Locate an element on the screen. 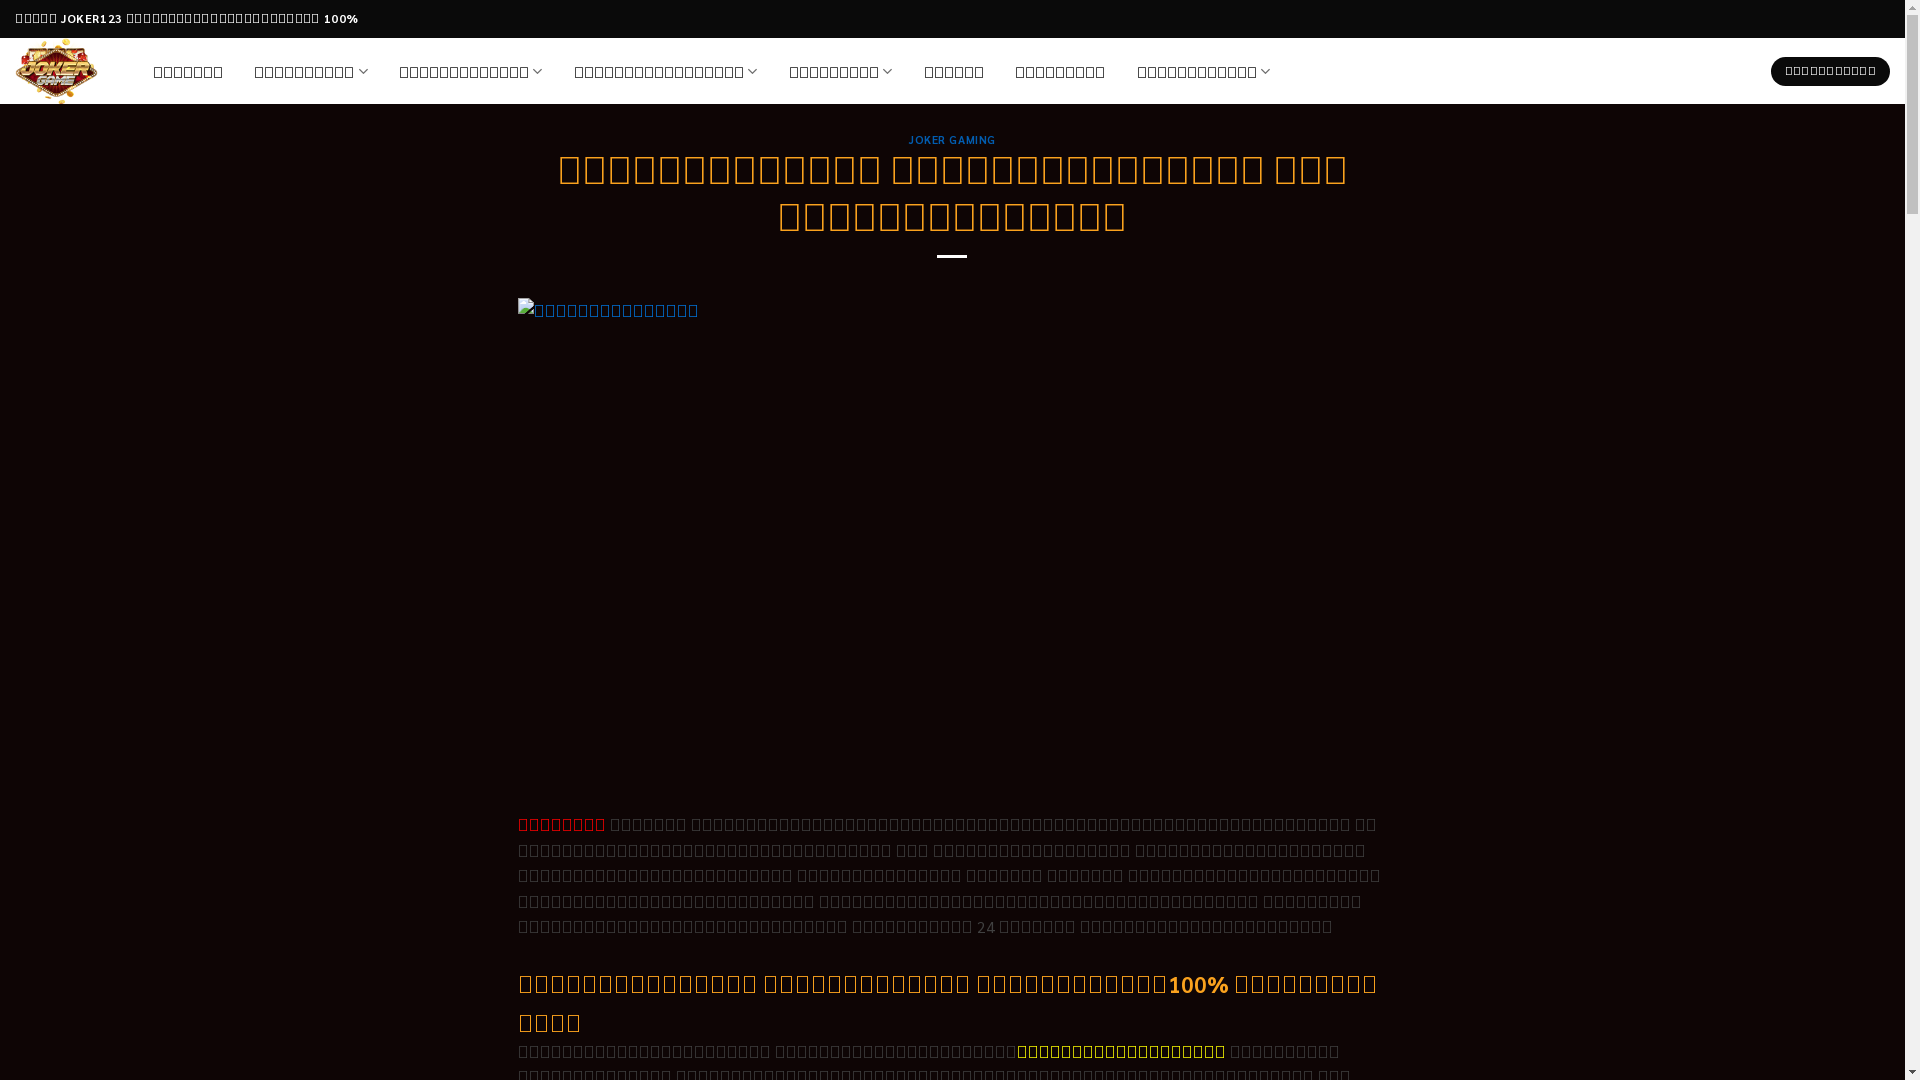 The image size is (1920, 1080). JOKER GAMING is located at coordinates (952, 140).